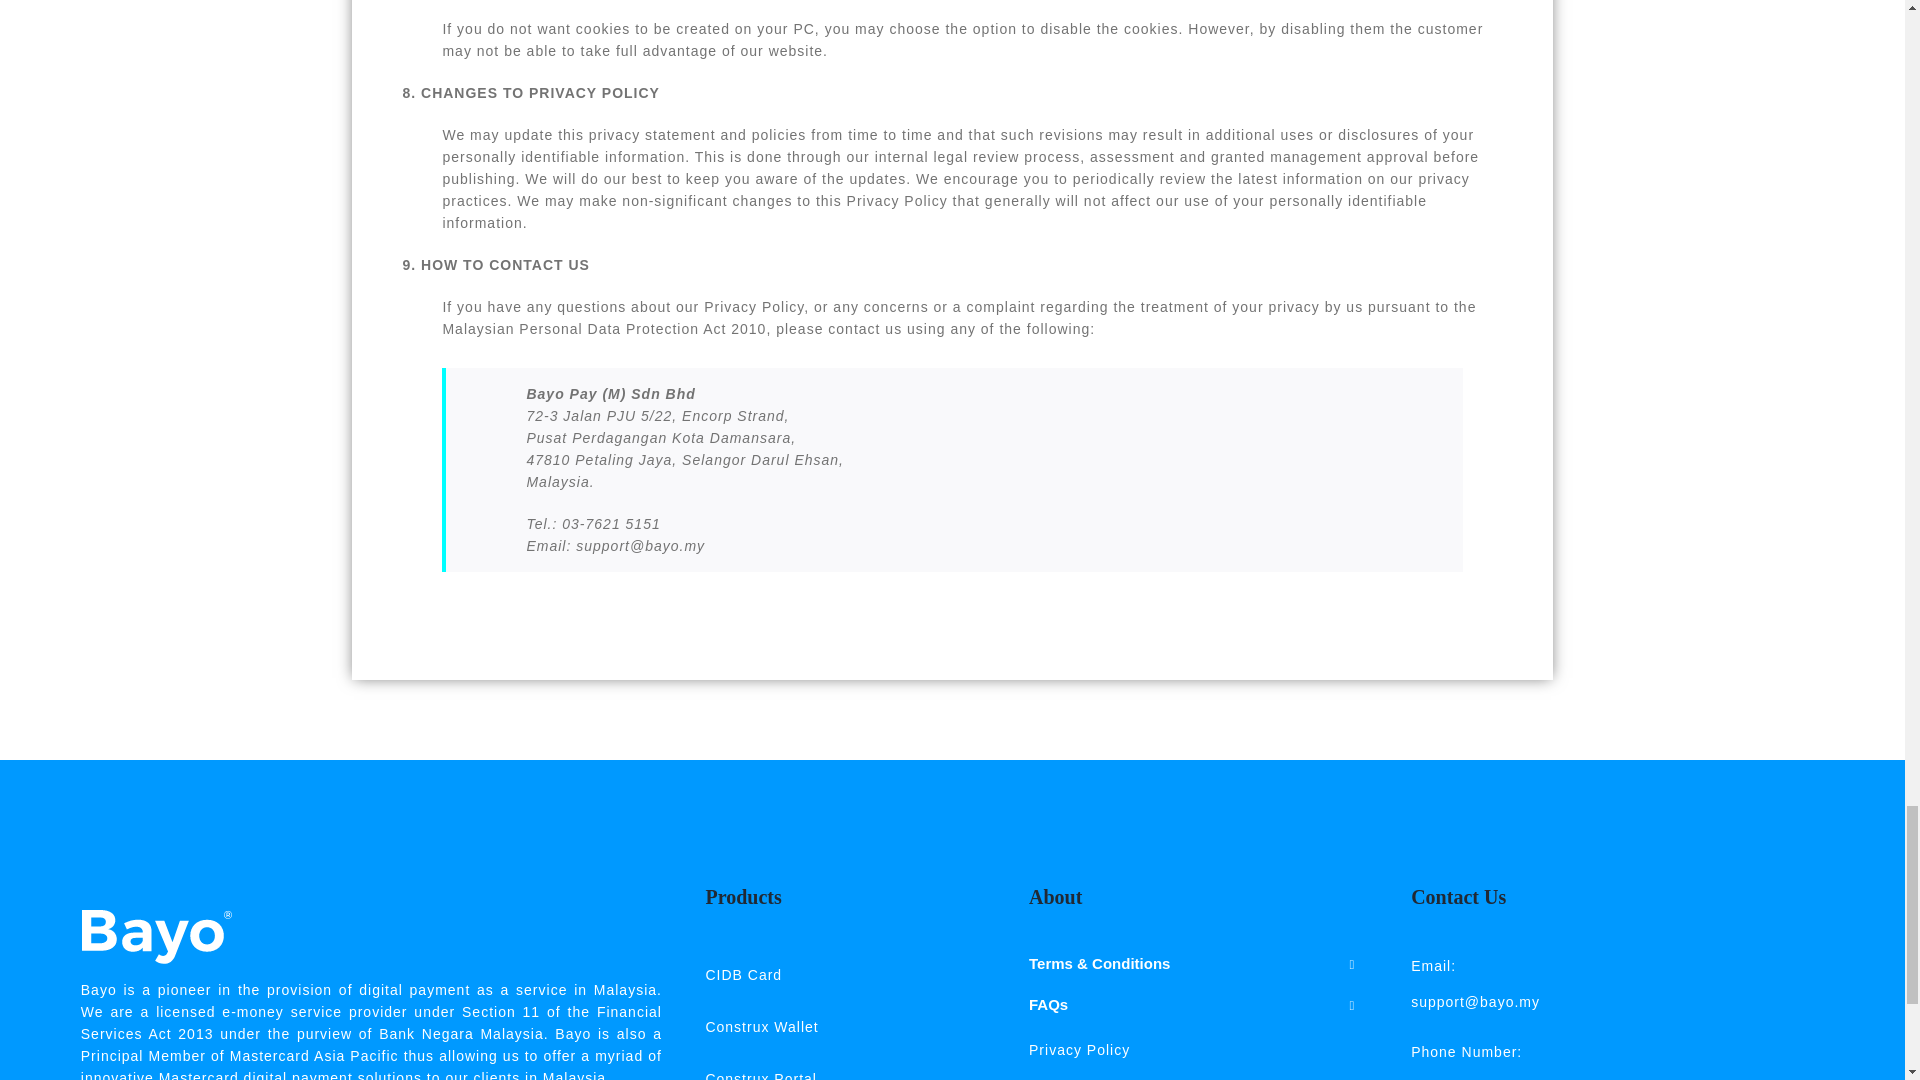  I want to click on bayo white, so click(156, 937).